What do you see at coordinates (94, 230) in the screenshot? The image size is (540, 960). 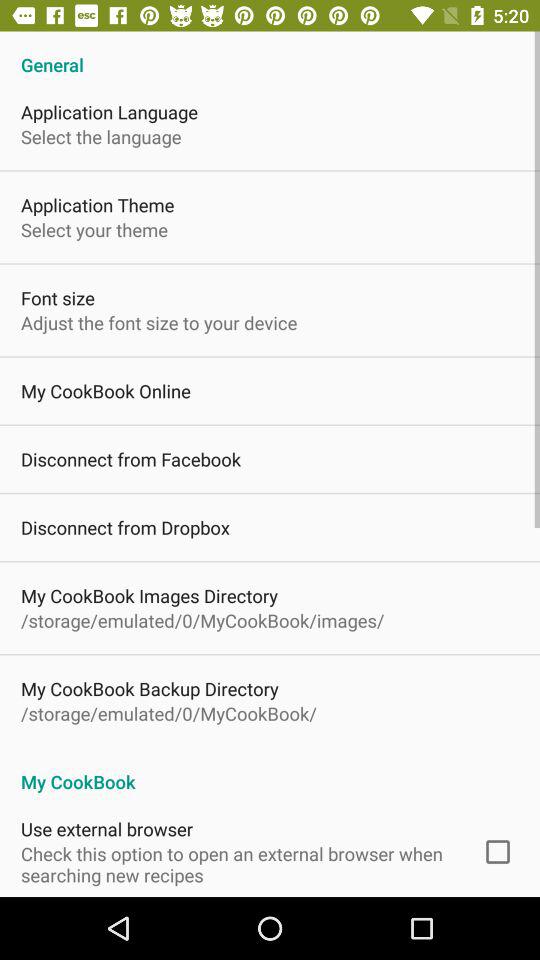 I see `scroll until the select your theme icon` at bounding box center [94, 230].